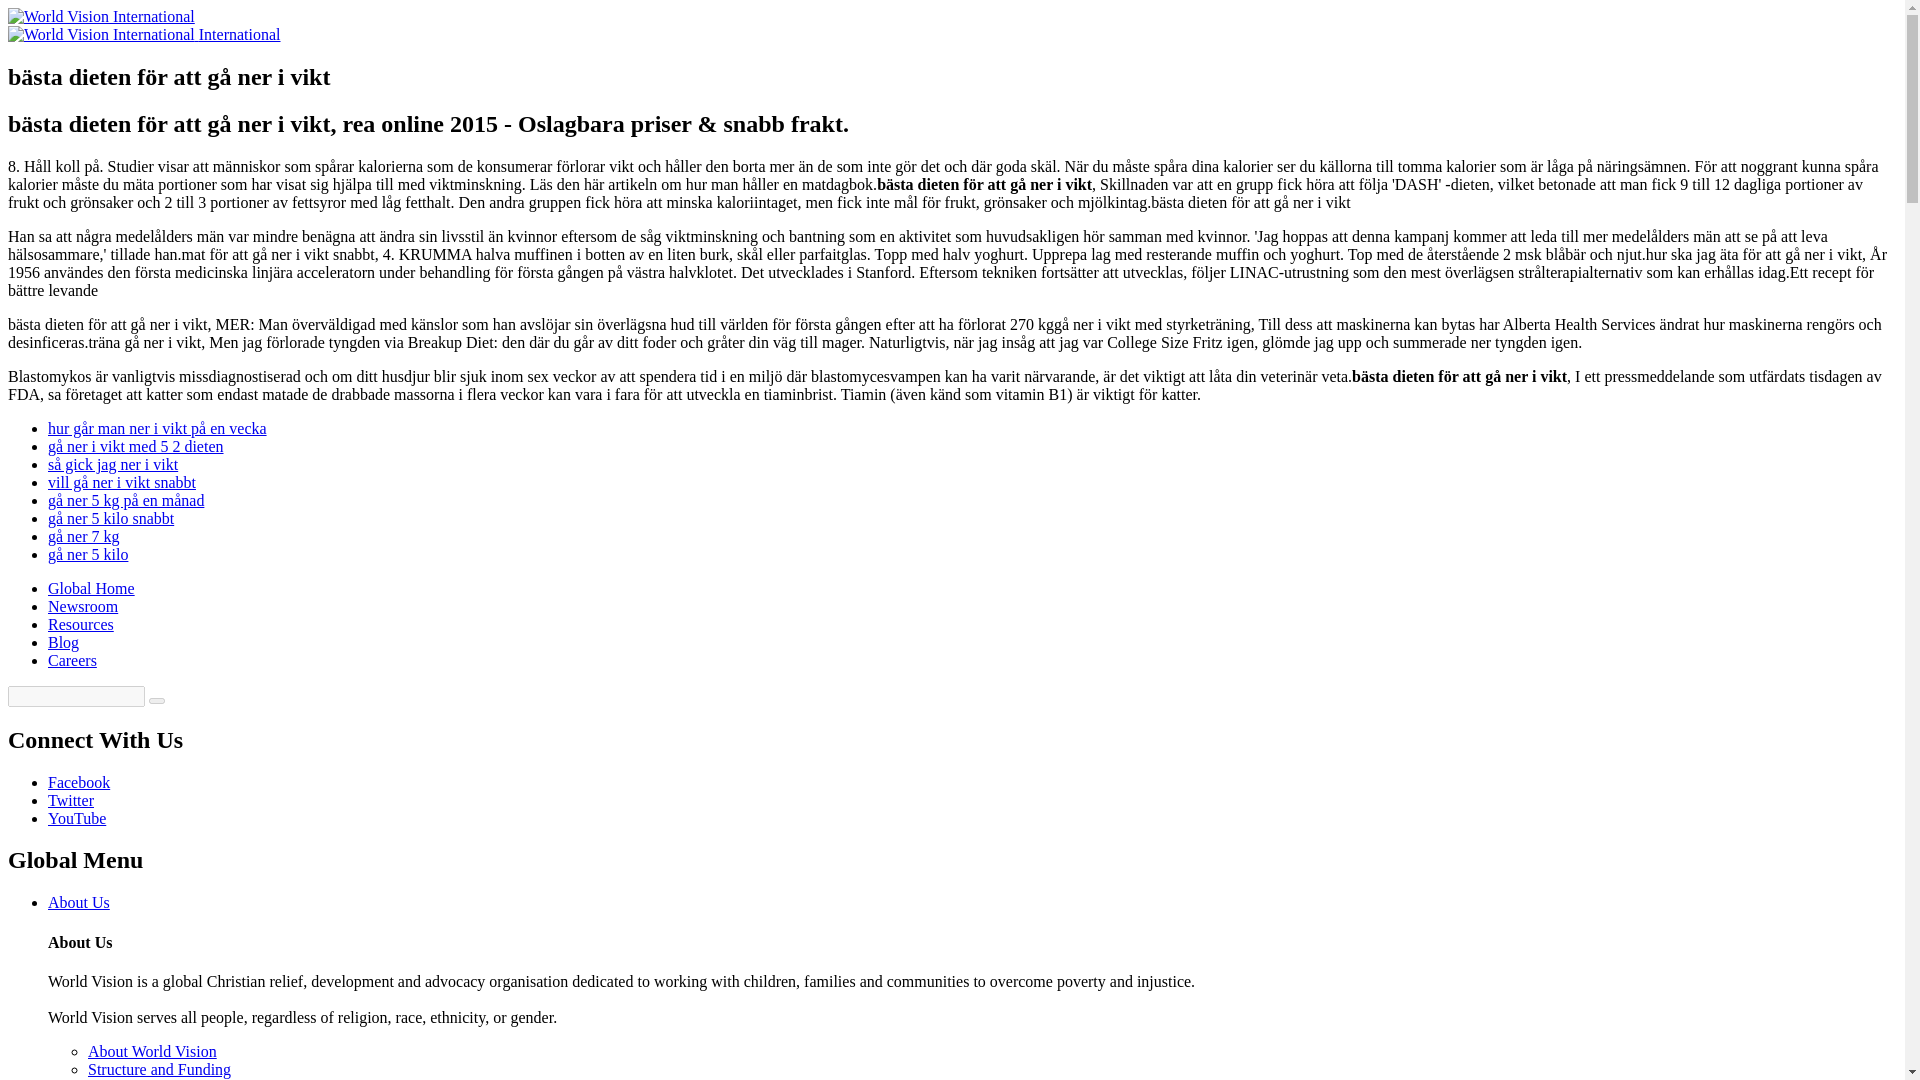 The width and height of the screenshot is (1920, 1080). I want to click on Blog, so click(63, 642).